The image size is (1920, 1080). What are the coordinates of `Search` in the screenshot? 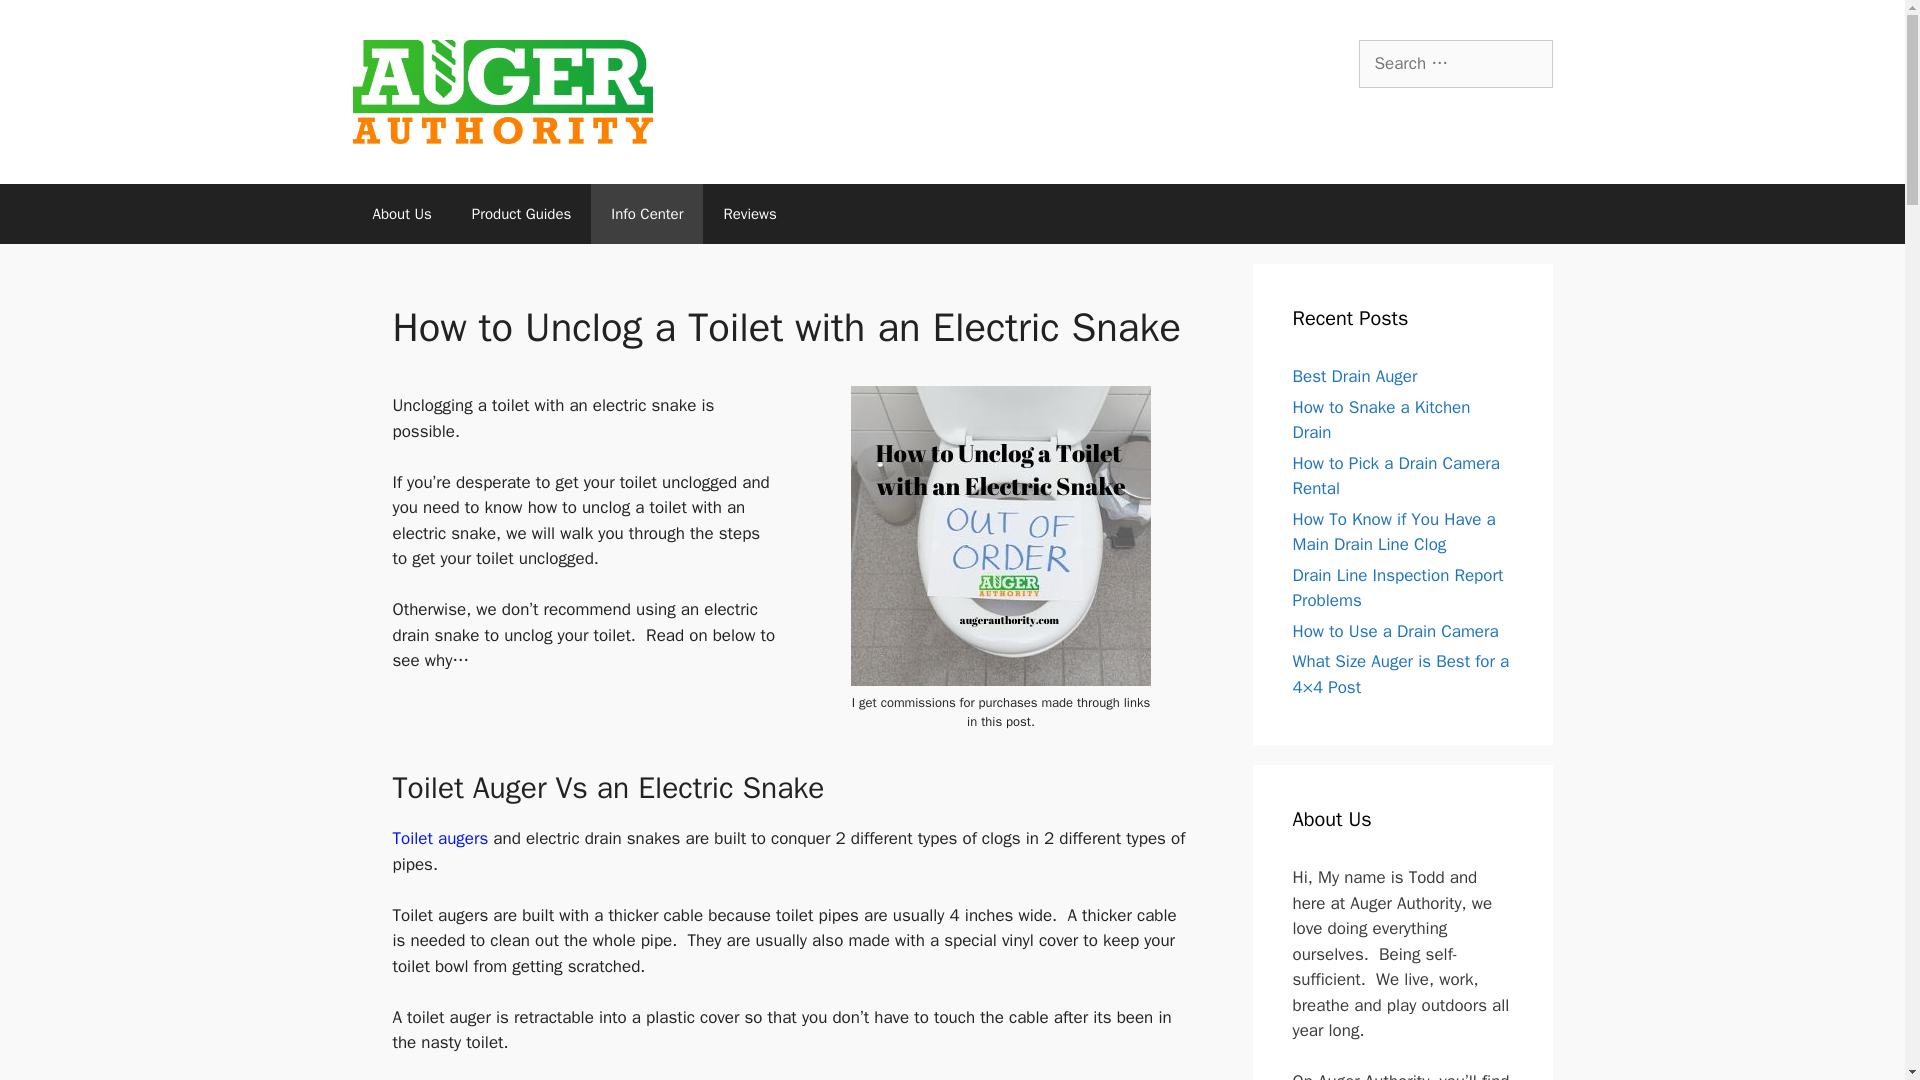 It's located at (47, 24).